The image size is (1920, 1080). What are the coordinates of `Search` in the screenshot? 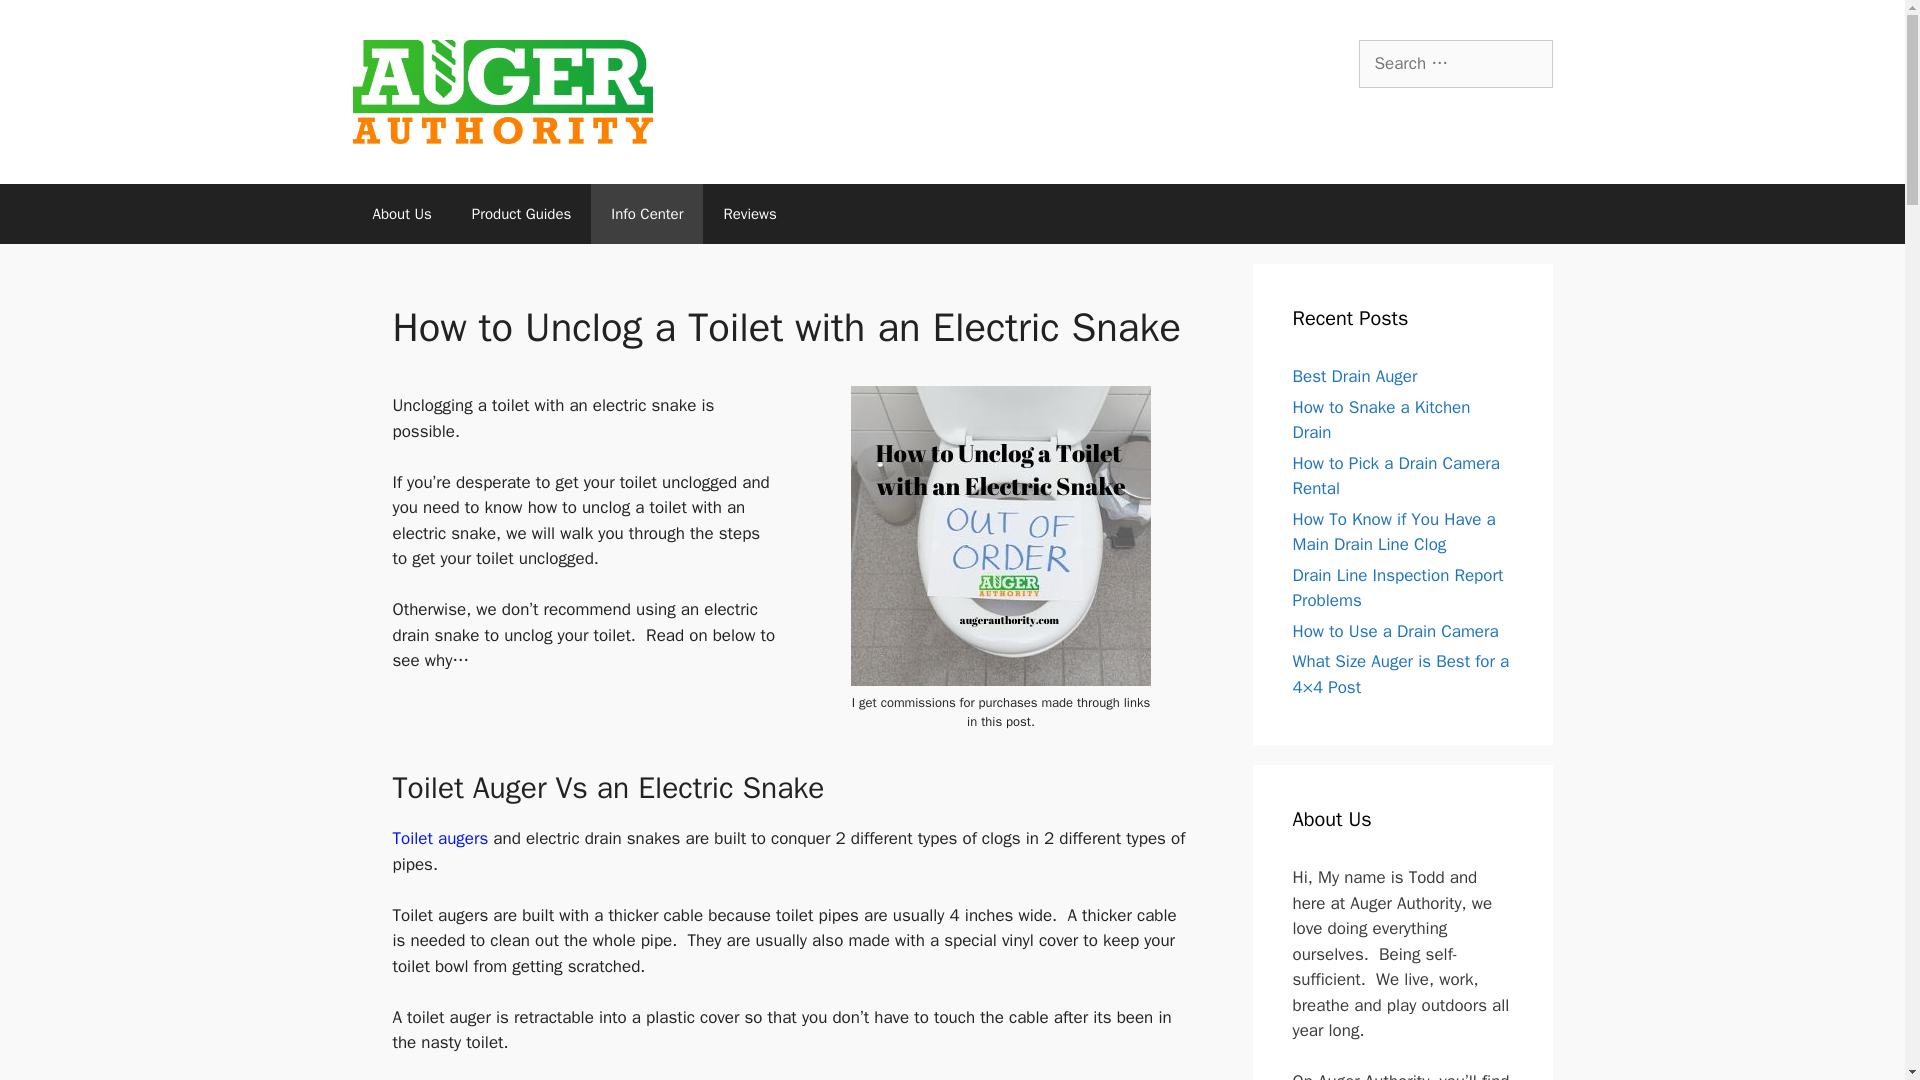 It's located at (47, 24).